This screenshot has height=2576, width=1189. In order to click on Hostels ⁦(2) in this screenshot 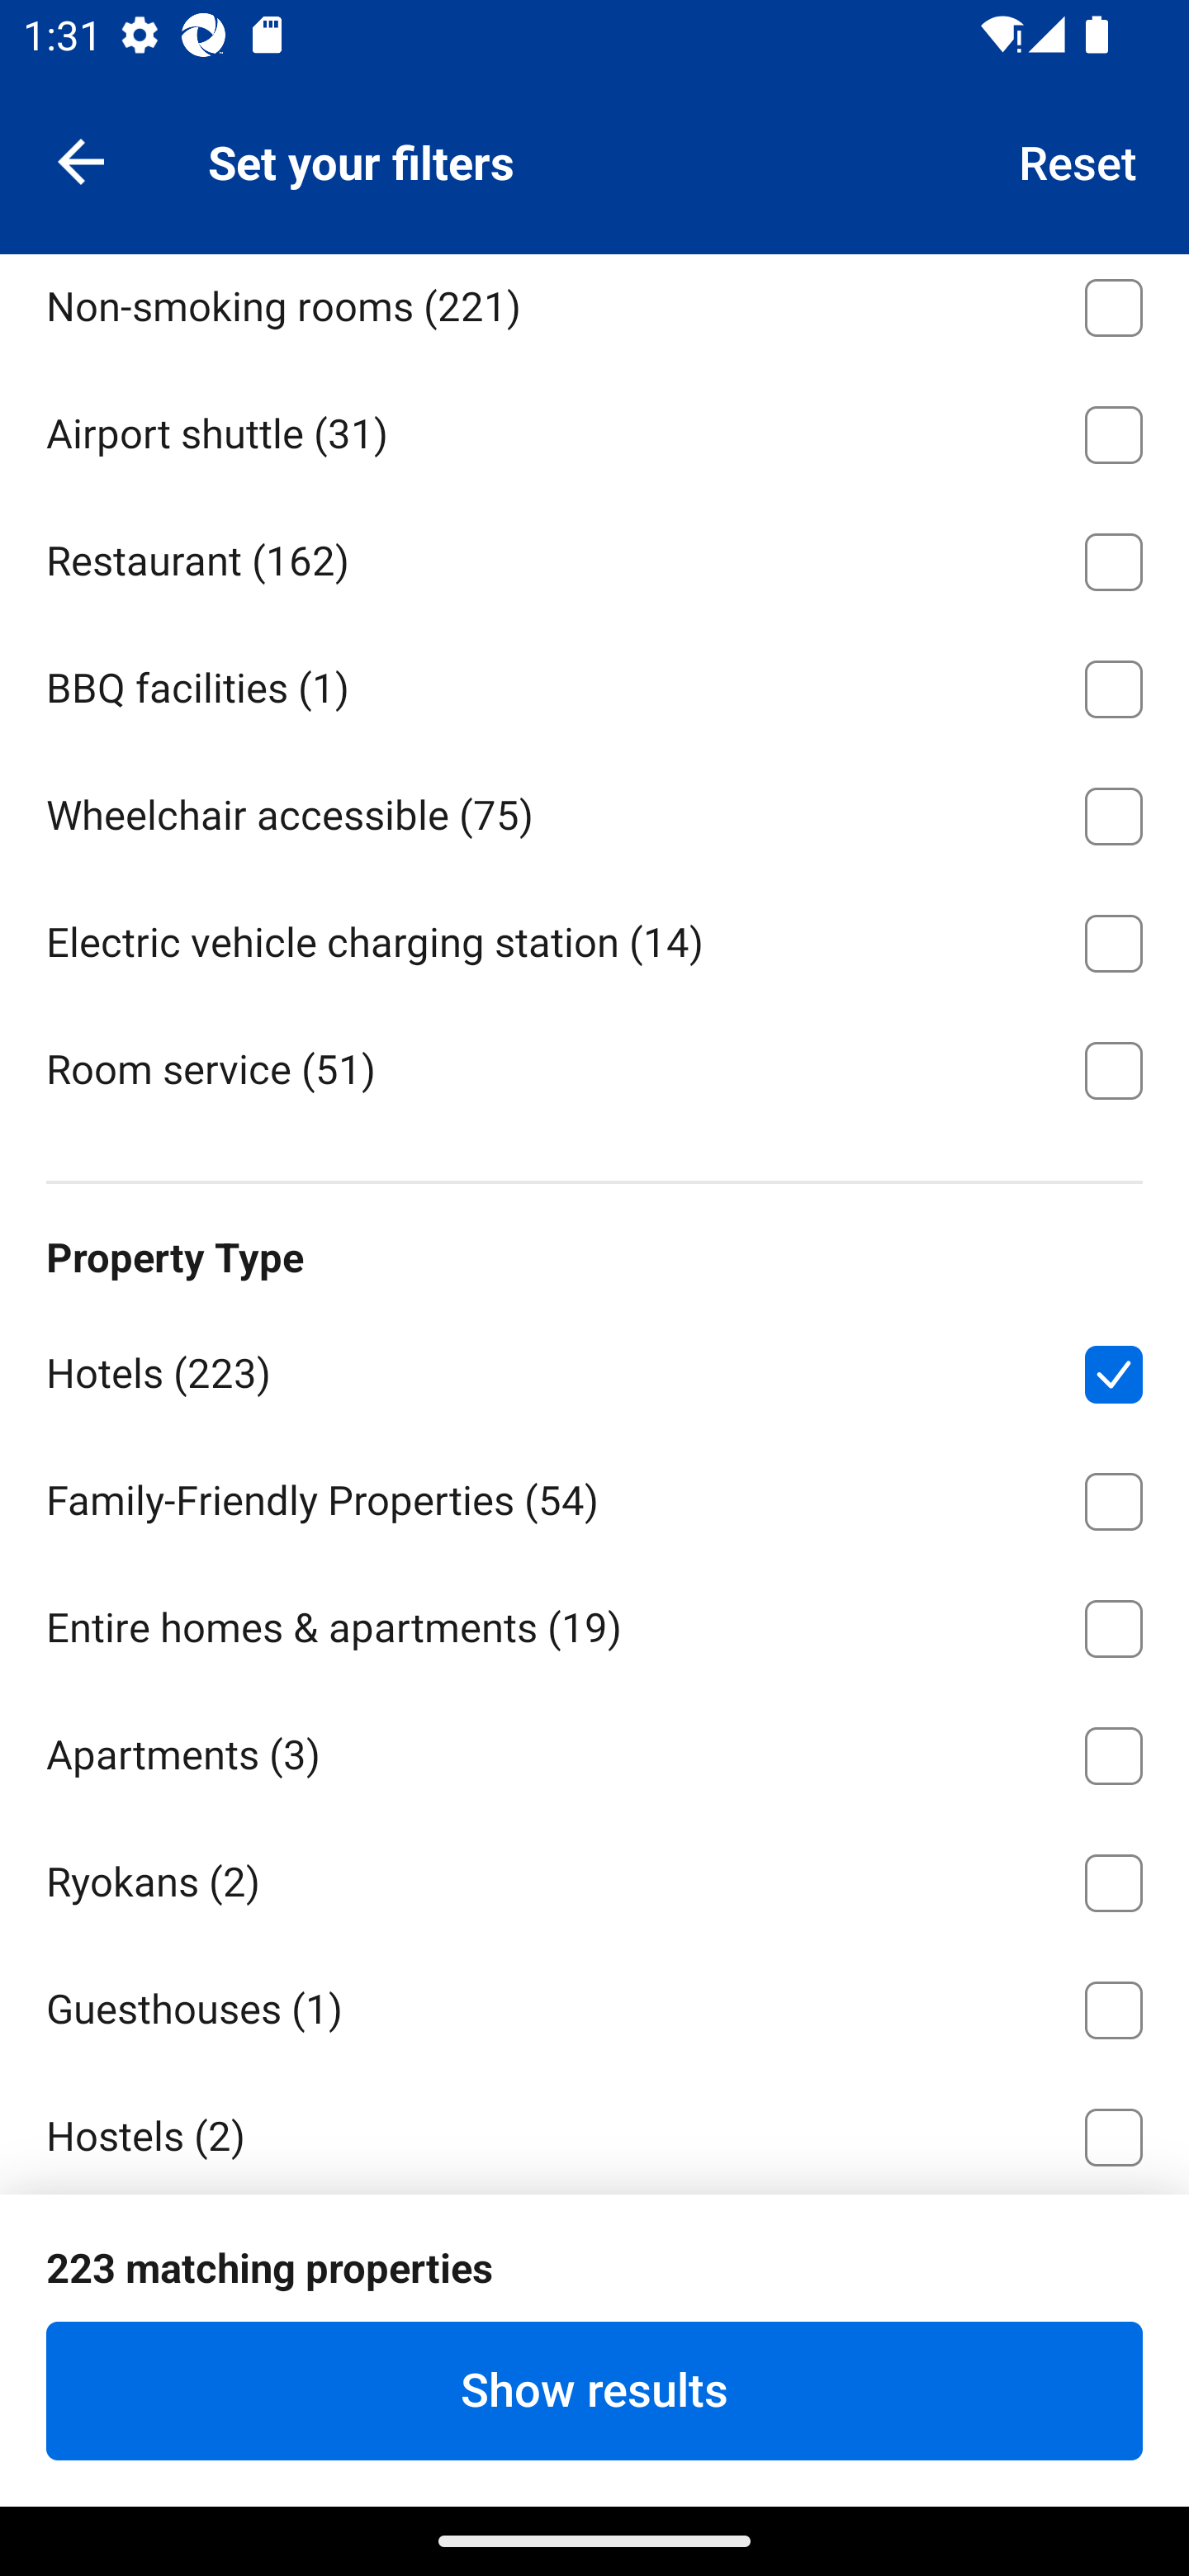, I will do `click(594, 2132)`.